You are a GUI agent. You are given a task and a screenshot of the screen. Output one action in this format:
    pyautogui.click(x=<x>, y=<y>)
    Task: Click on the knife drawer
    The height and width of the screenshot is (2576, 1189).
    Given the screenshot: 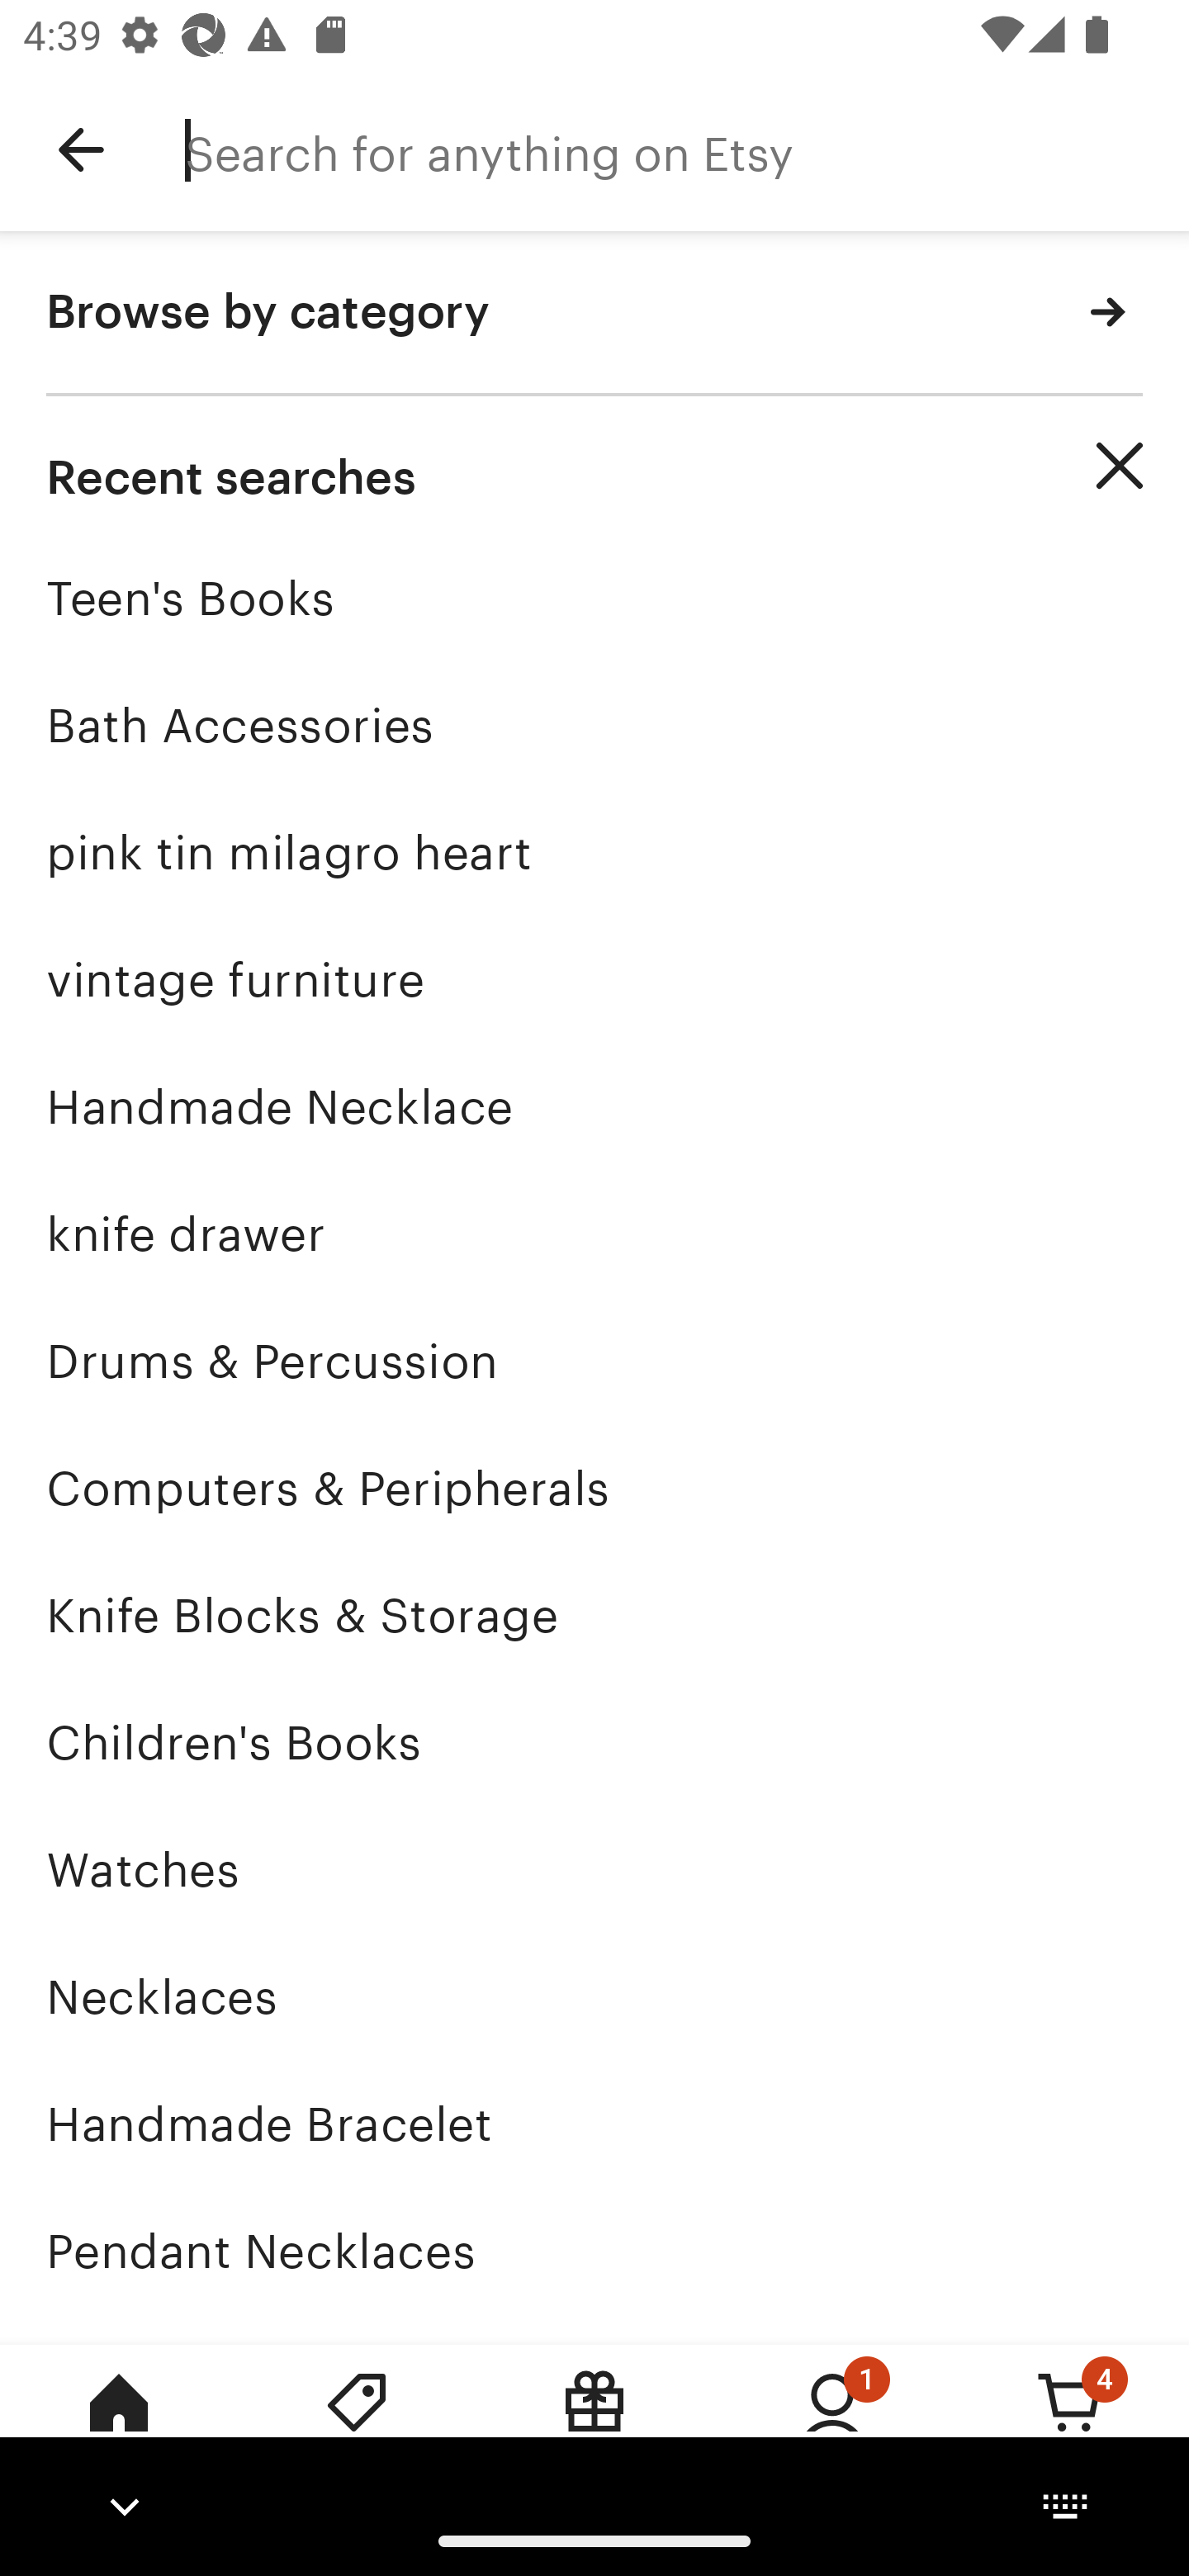 What is the action you would take?
    pyautogui.click(x=594, y=1234)
    